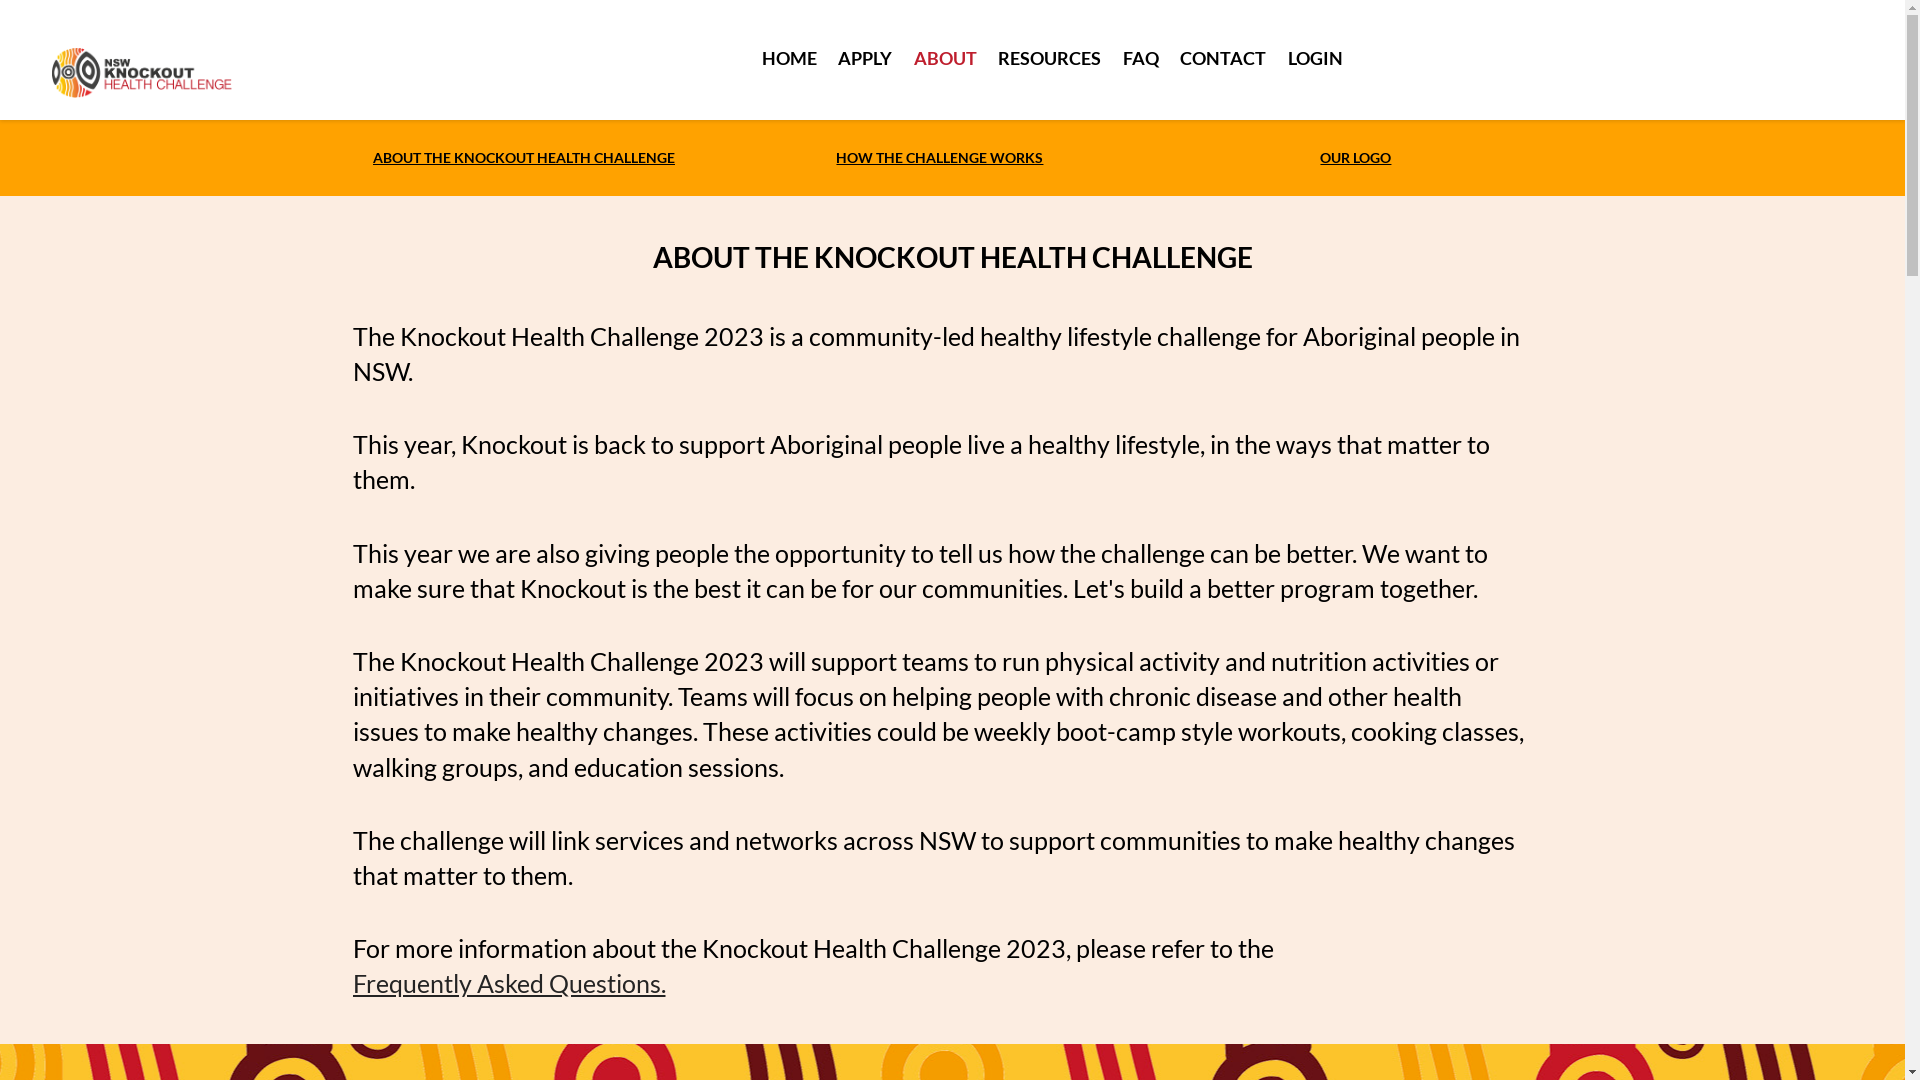 The image size is (1920, 1080). Describe the element at coordinates (1356, 158) in the screenshot. I see `OUR LOGO` at that location.